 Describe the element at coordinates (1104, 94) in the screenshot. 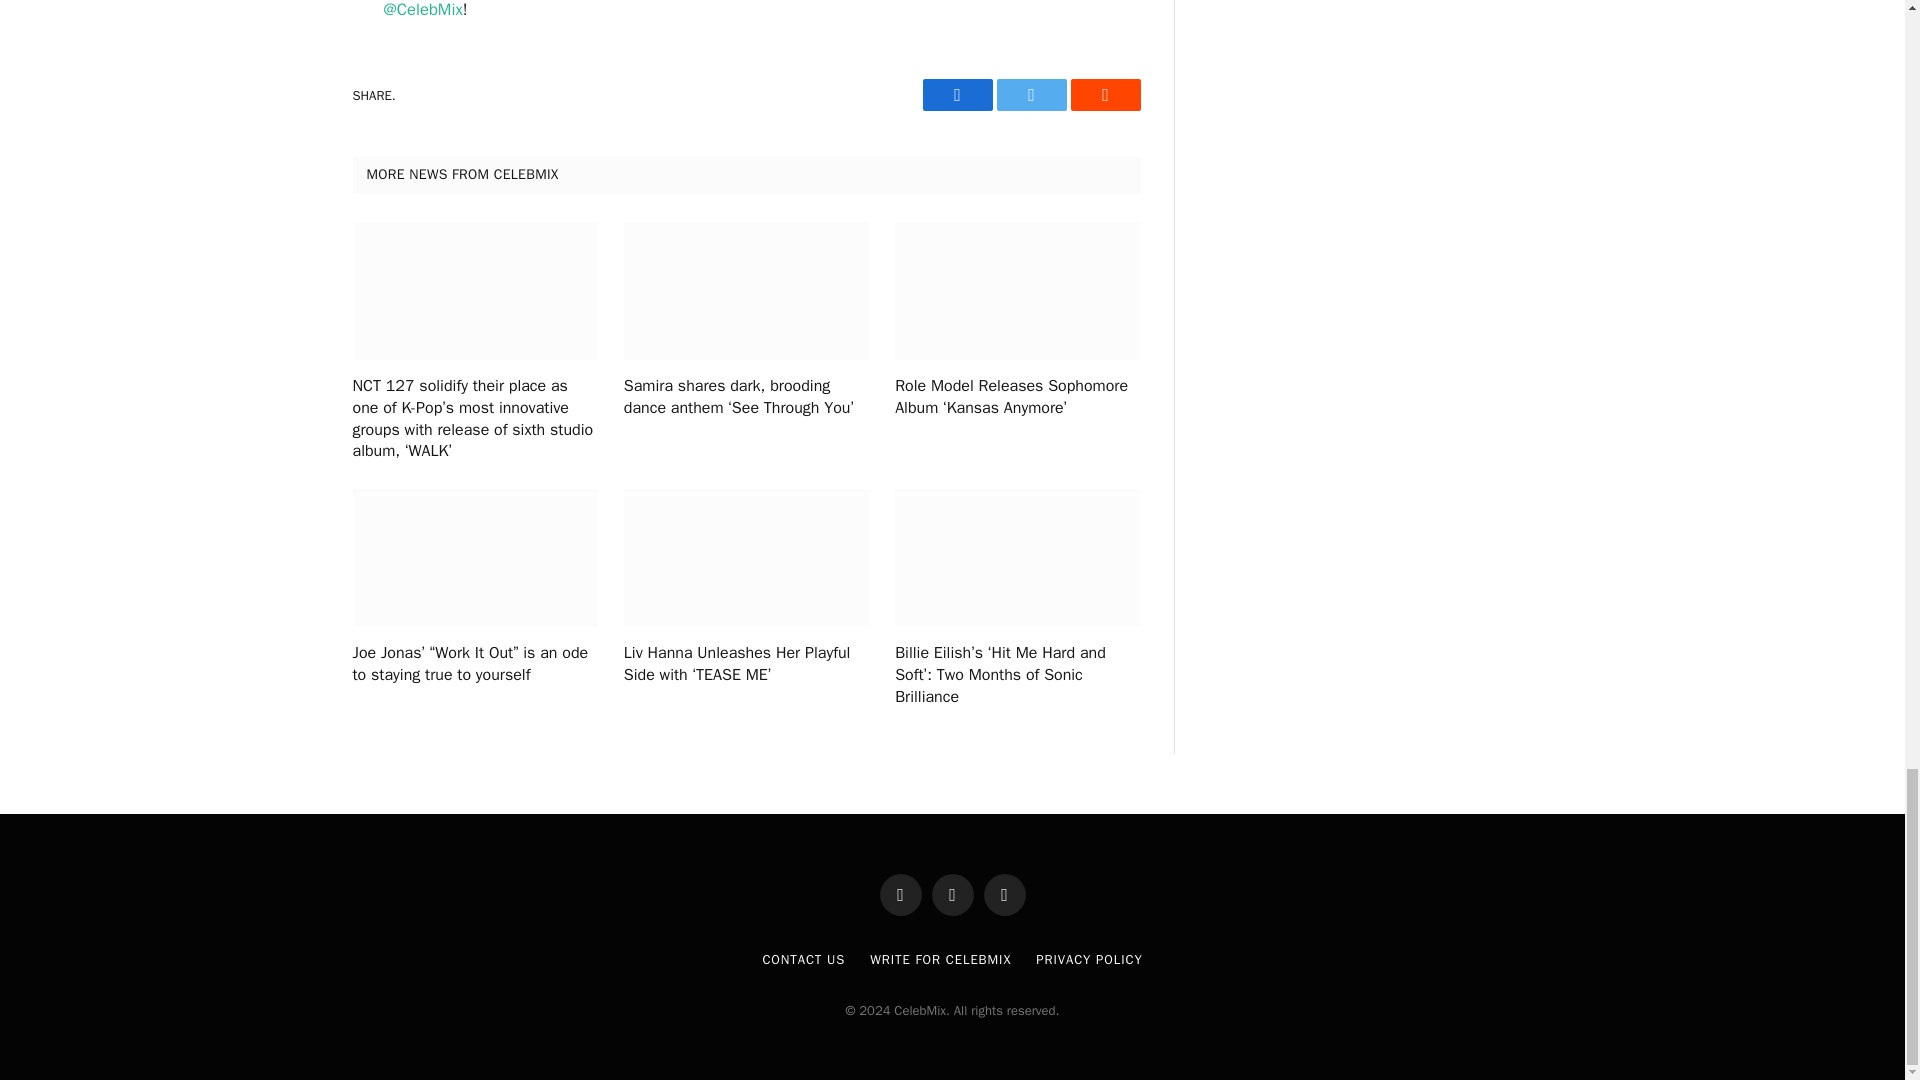

I see `Reddit` at that location.